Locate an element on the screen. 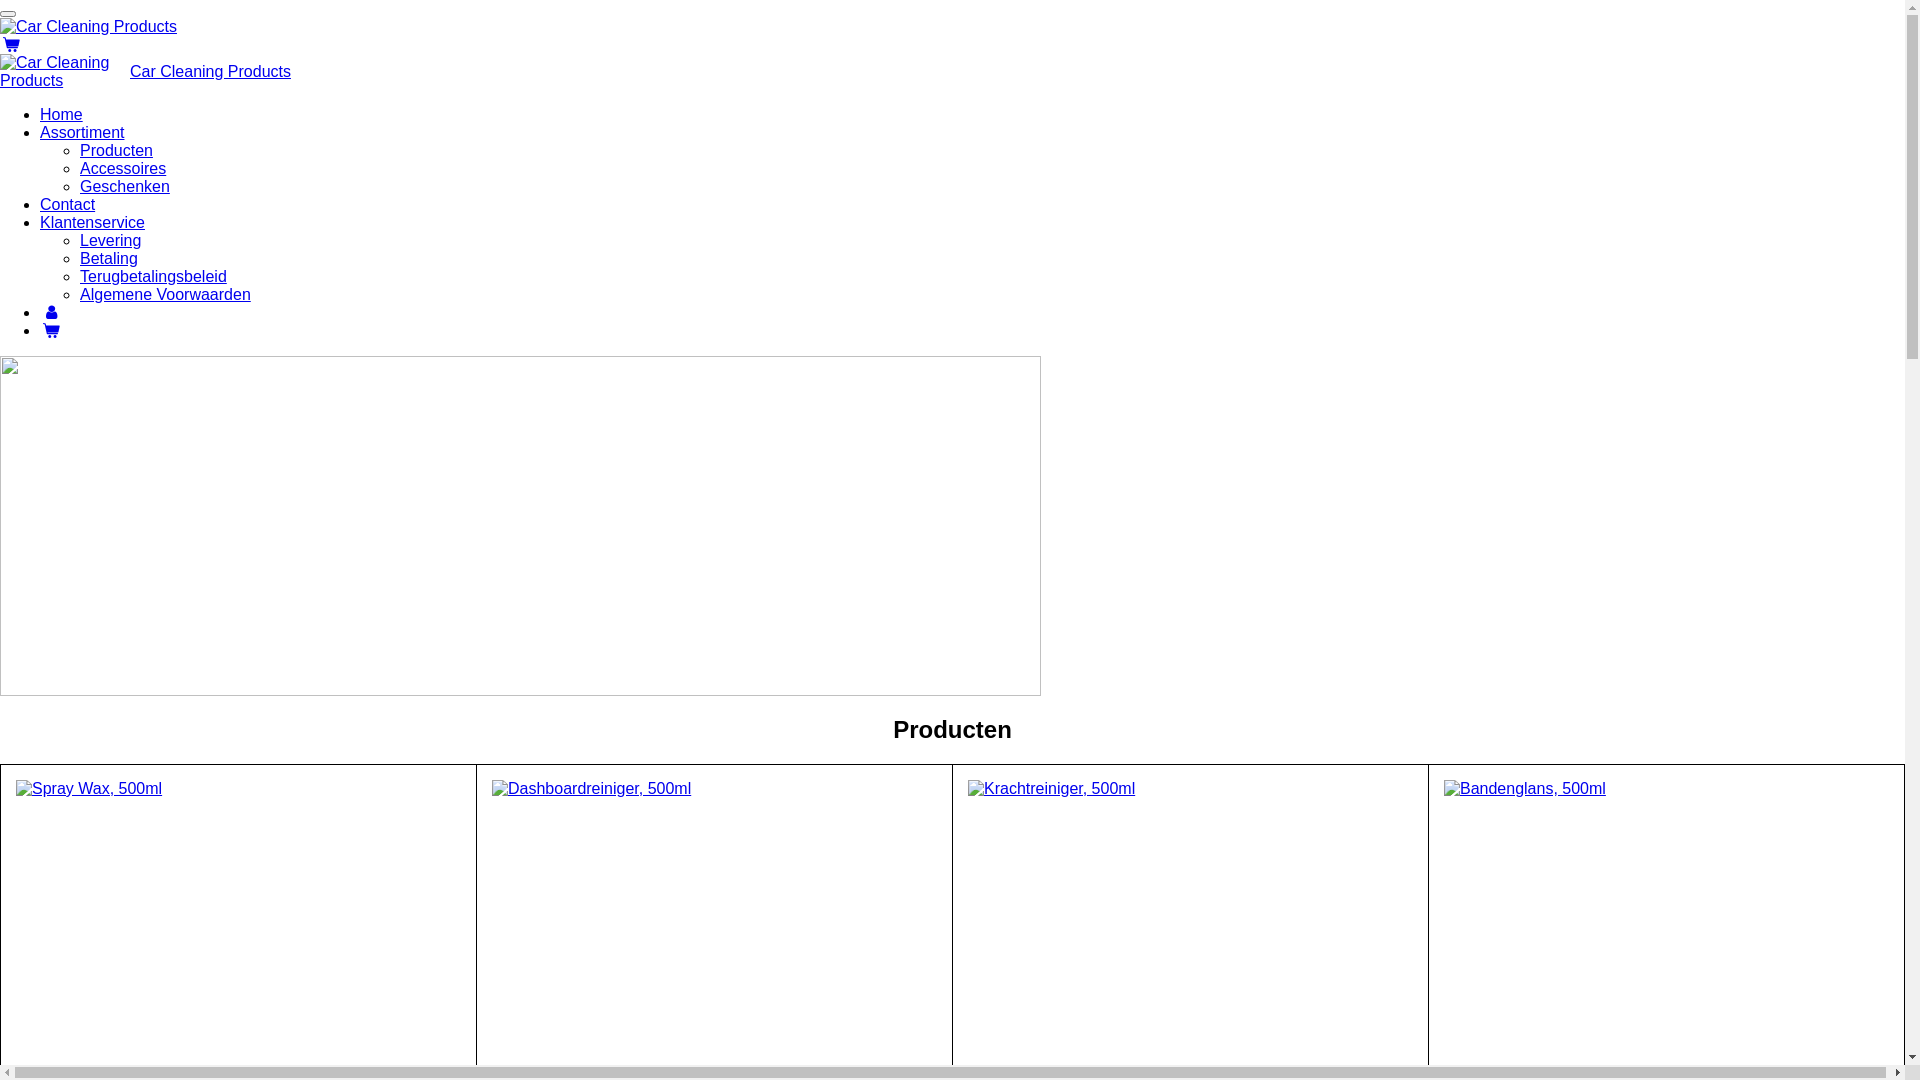  Contact is located at coordinates (68, 204).